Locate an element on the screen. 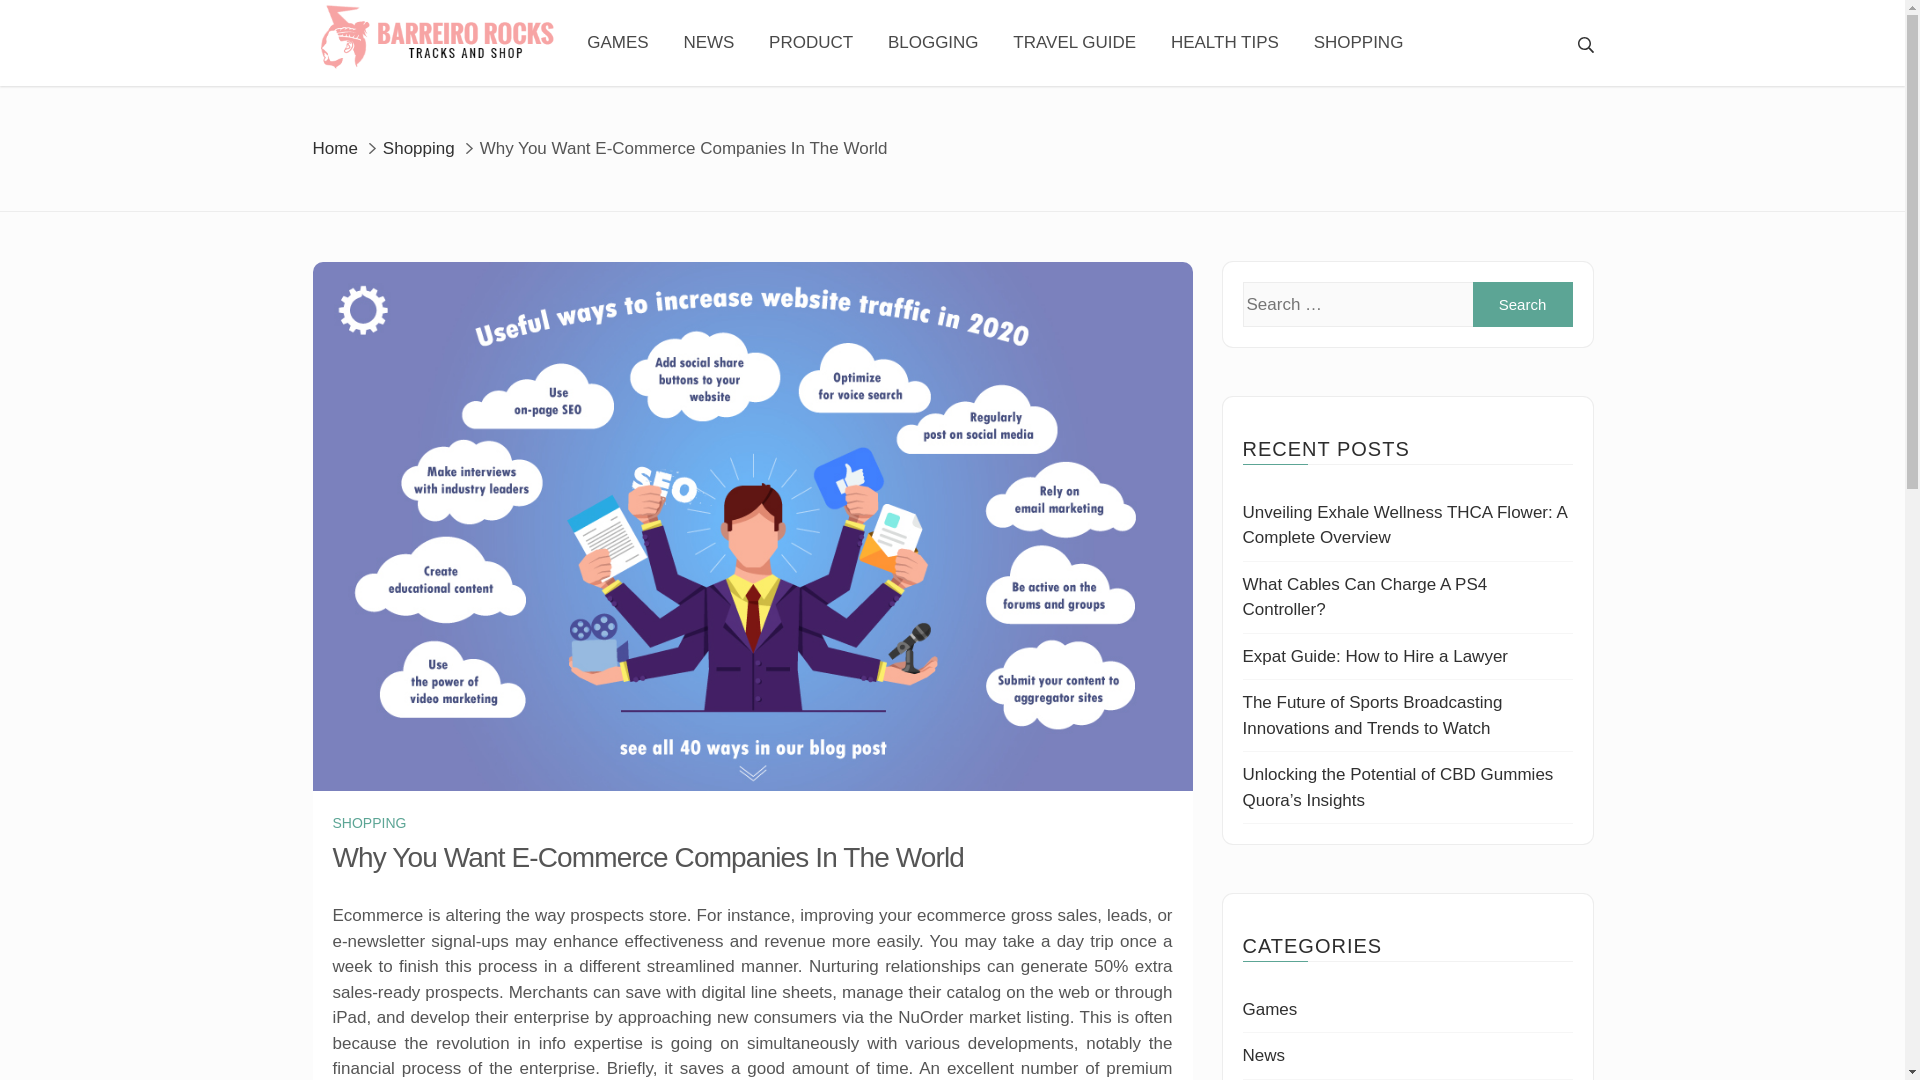 The height and width of the screenshot is (1080, 1920). Games is located at coordinates (1270, 1010).